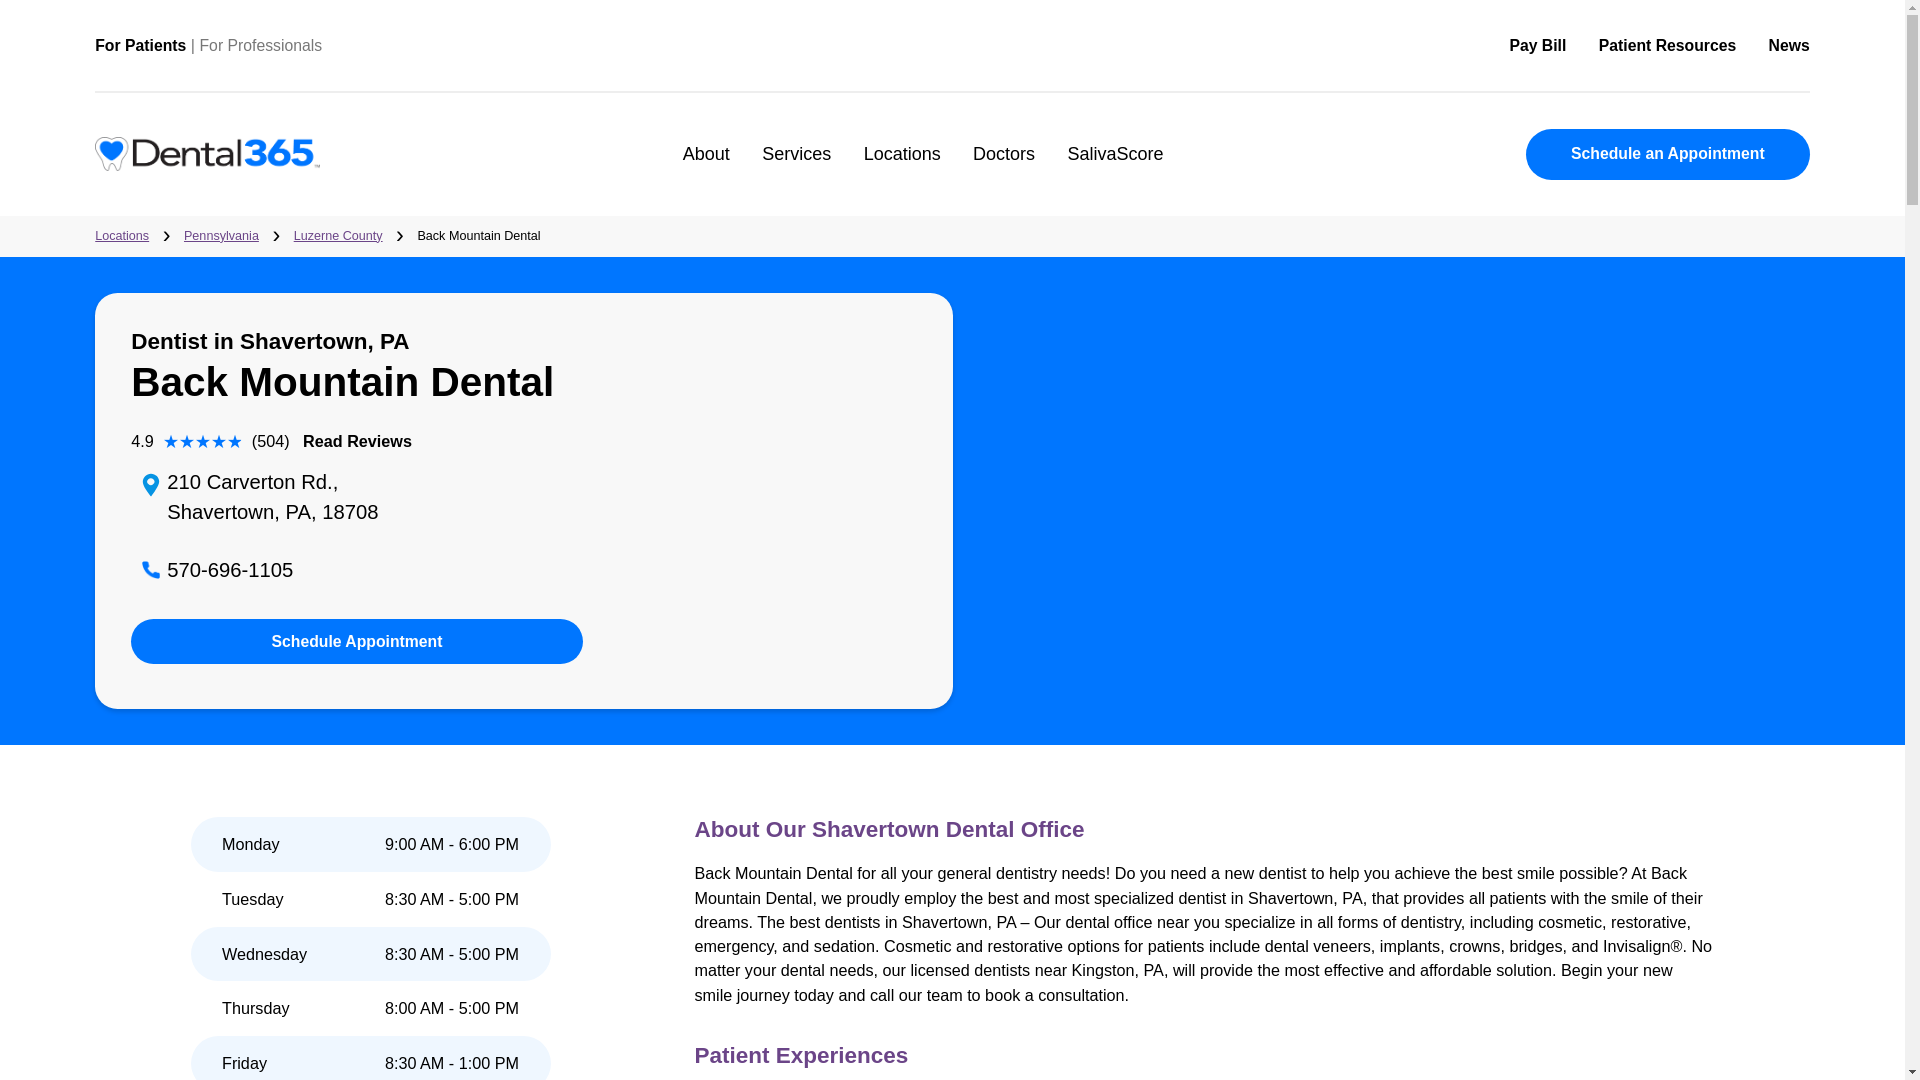  What do you see at coordinates (784, 172) in the screenshot?
I see `About` at bounding box center [784, 172].